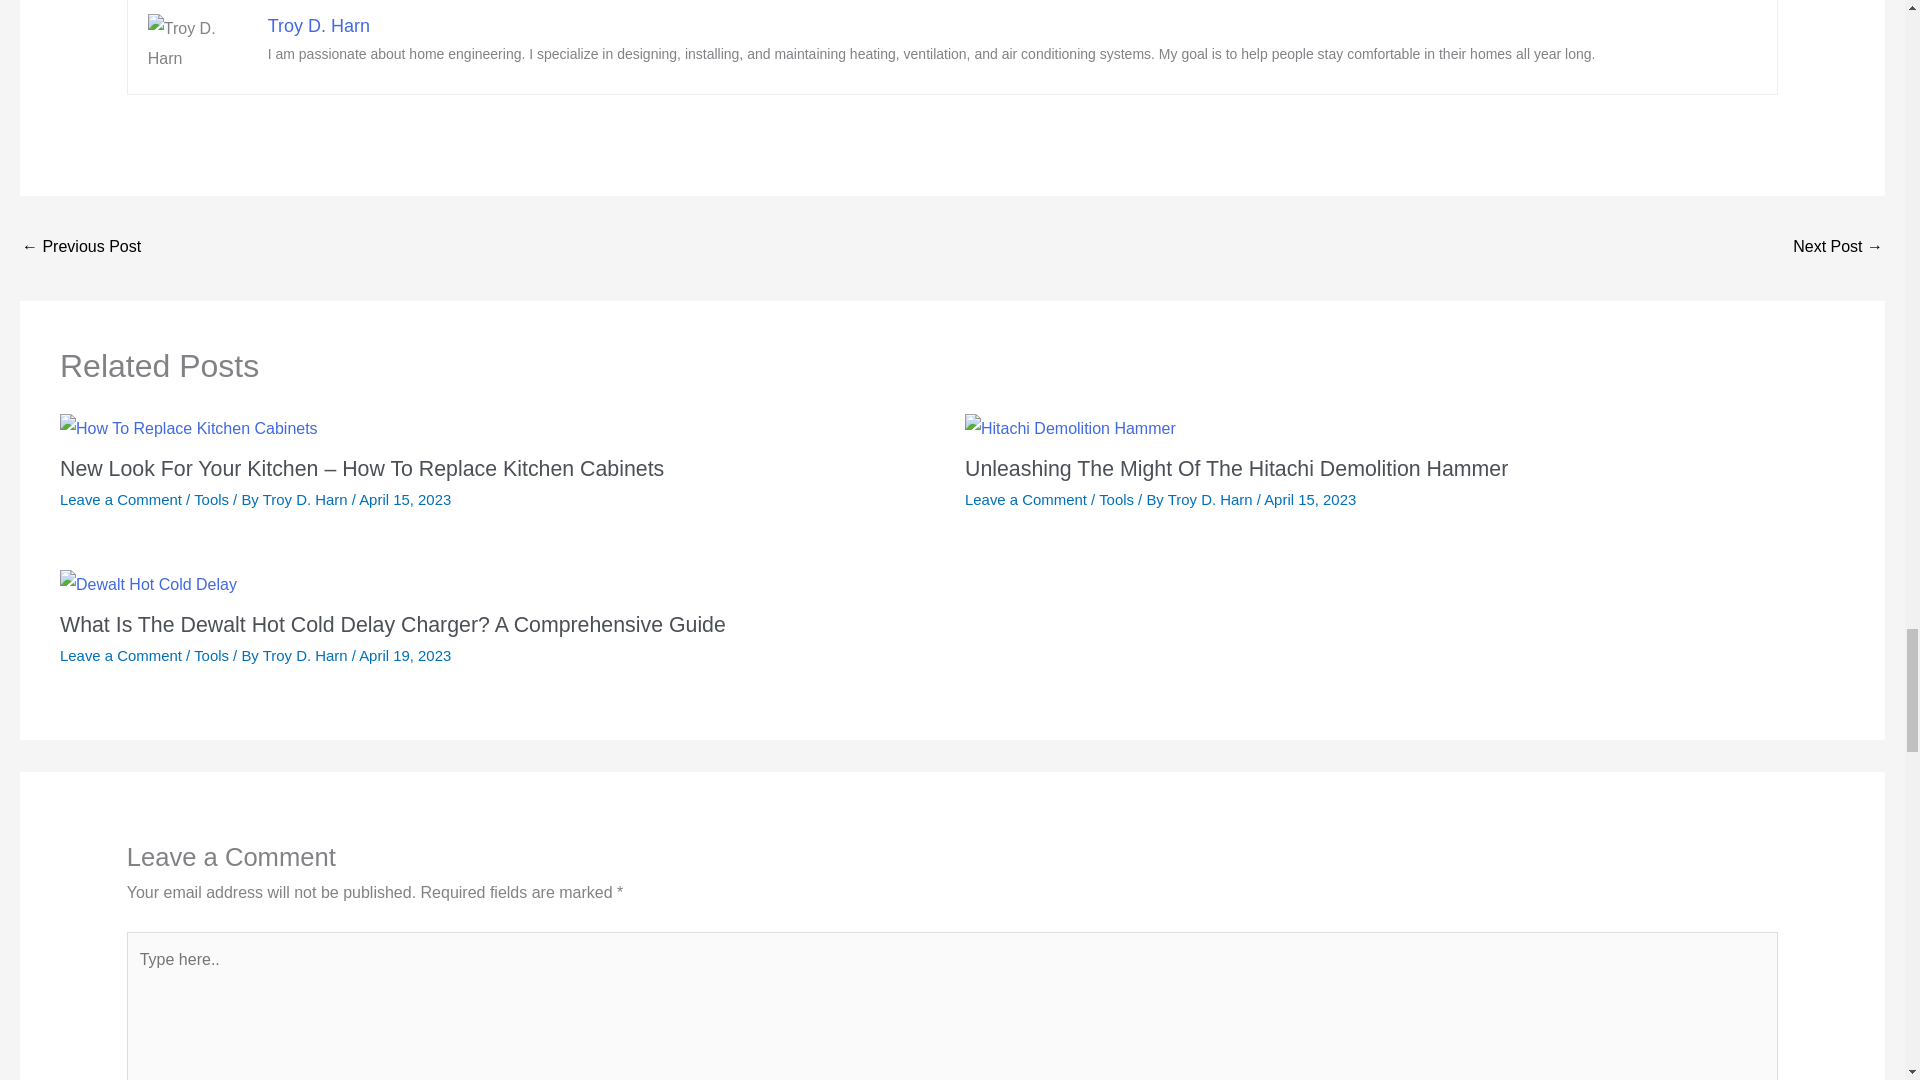 The image size is (1920, 1080). What do you see at coordinates (1236, 468) in the screenshot?
I see `Unleashing The Might Of The Hitachi Demolition Hammer` at bounding box center [1236, 468].